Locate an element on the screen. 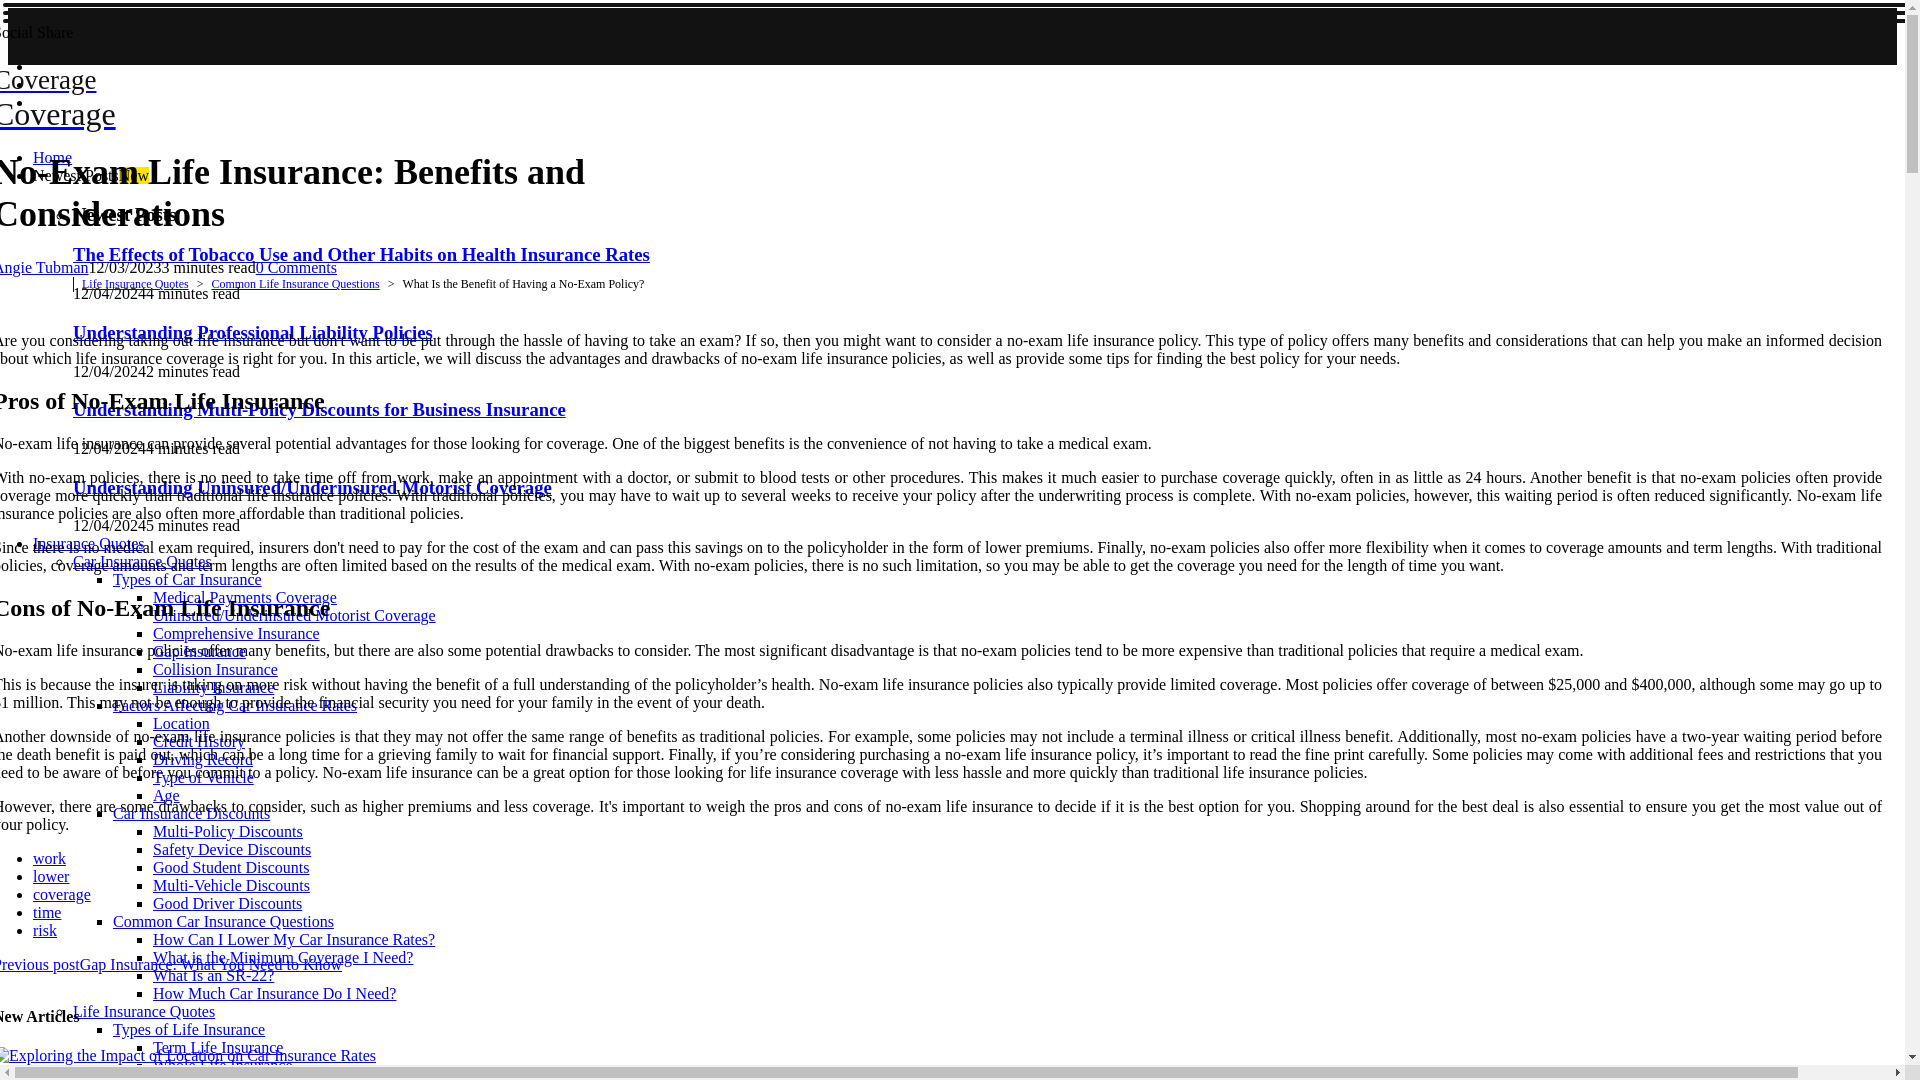 The image size is (1920, 1080). Medical Payments Coverage is located at coordinates (245, 596).